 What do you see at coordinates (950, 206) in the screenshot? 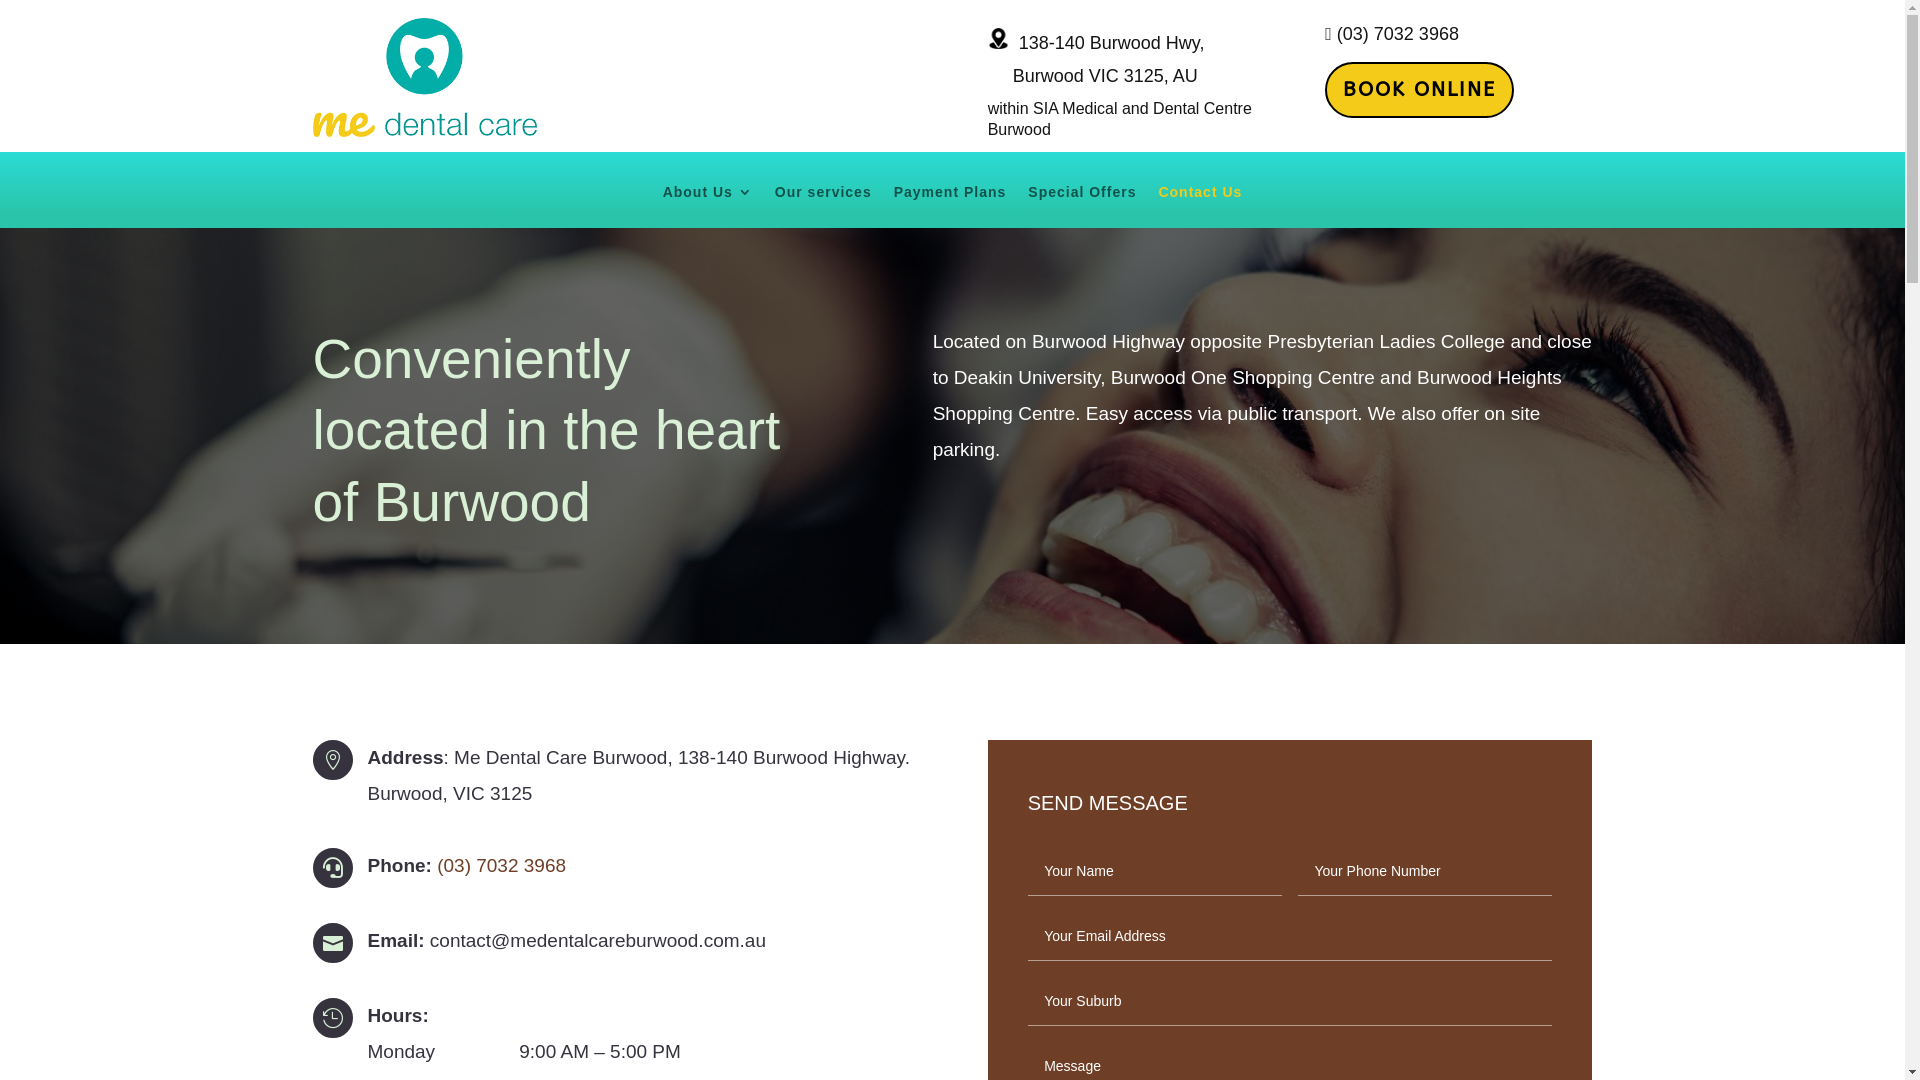
I see `Payment Plans` at bounding box center [950, 206].